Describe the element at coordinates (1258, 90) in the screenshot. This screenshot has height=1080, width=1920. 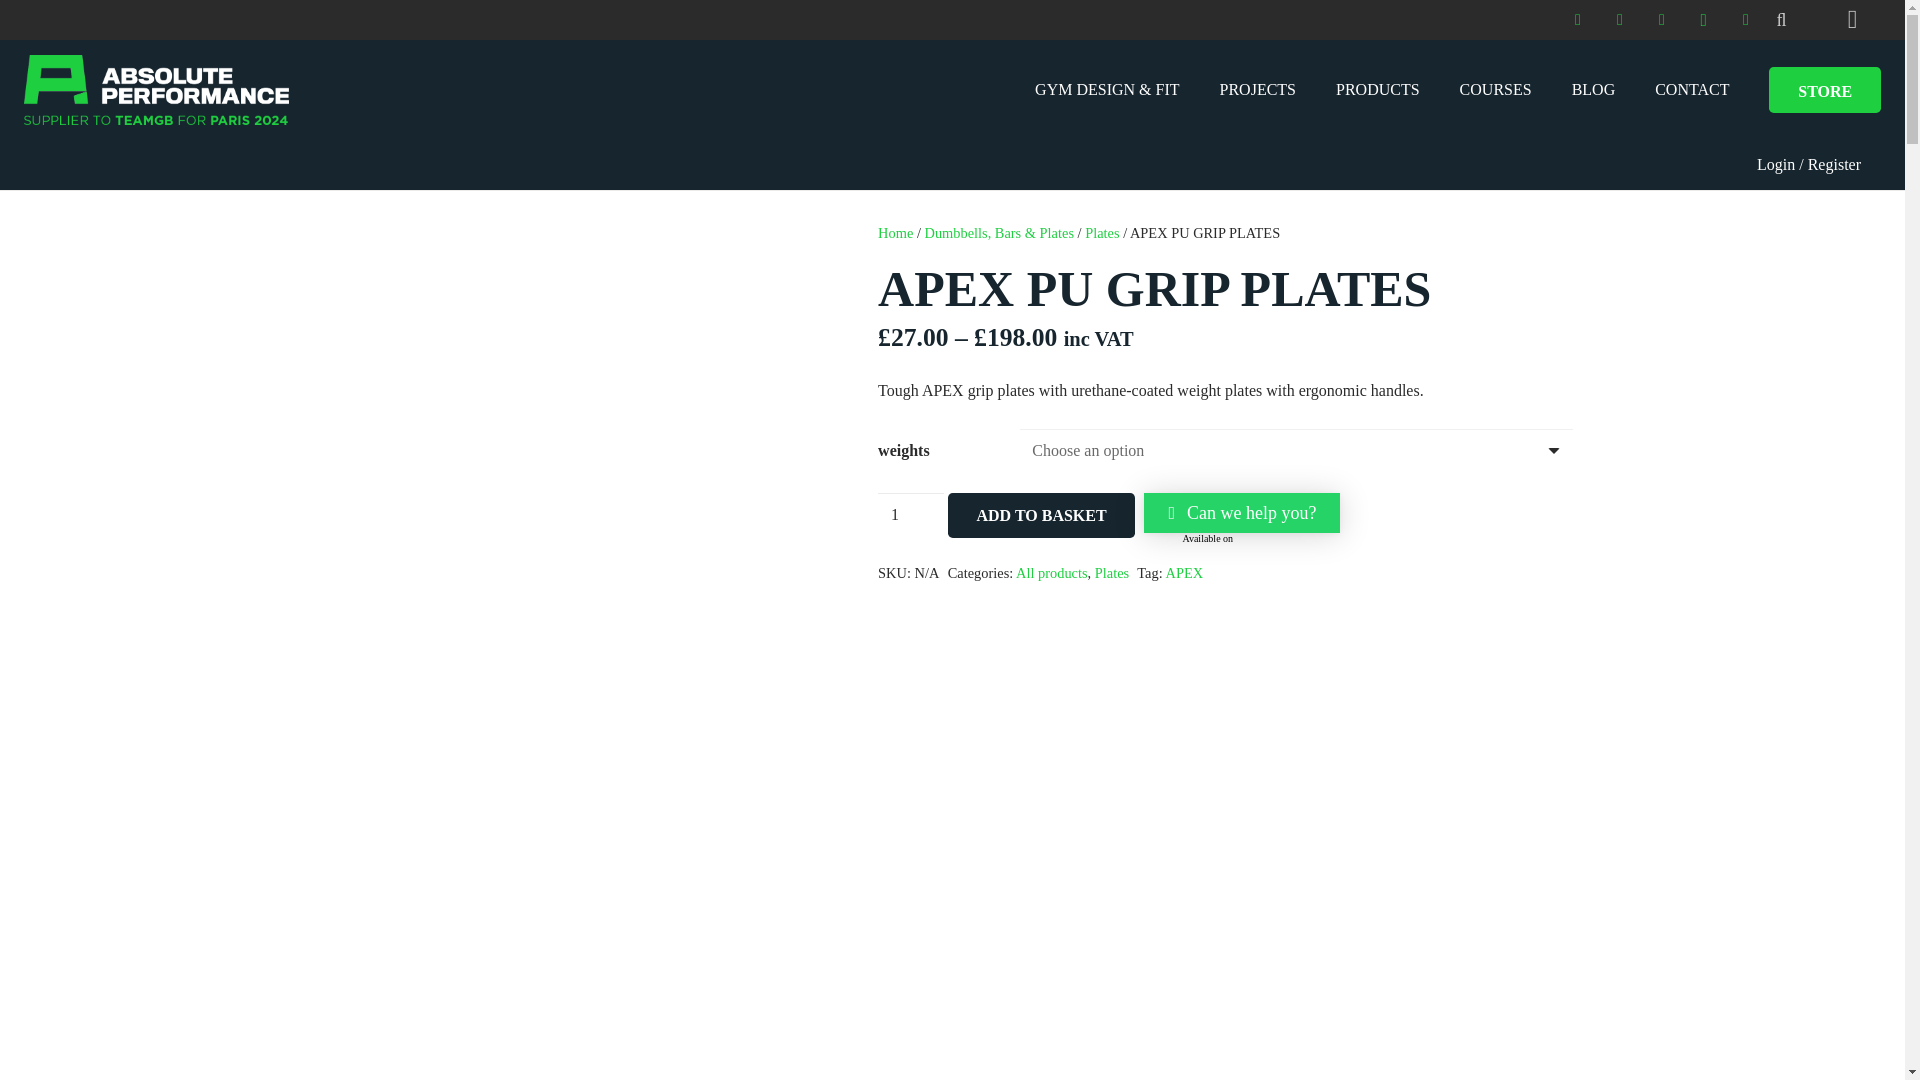
I see `PROJECTS` at that location.